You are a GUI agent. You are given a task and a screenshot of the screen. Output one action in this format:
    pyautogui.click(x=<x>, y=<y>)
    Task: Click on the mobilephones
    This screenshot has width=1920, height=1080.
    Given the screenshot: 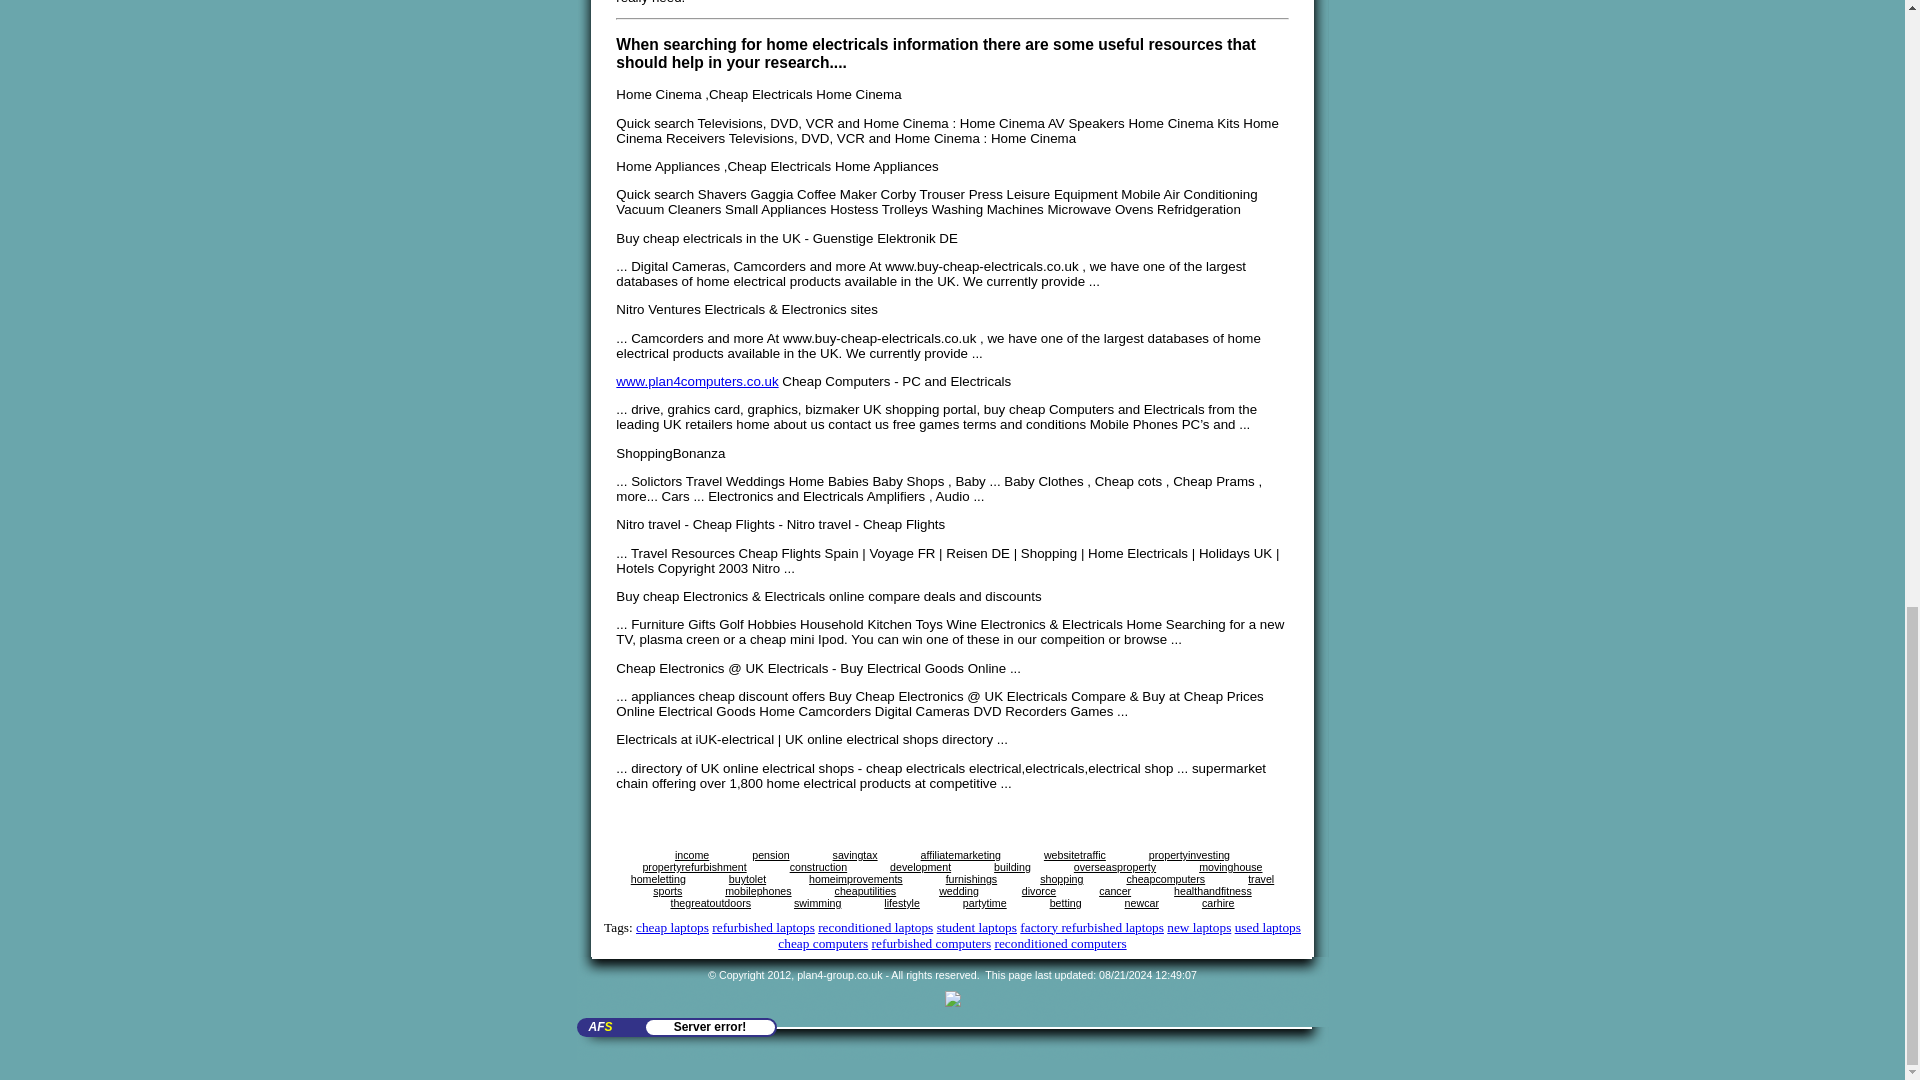 What is the action you would take?
    pyautogui.click(x=758, y=890)
    